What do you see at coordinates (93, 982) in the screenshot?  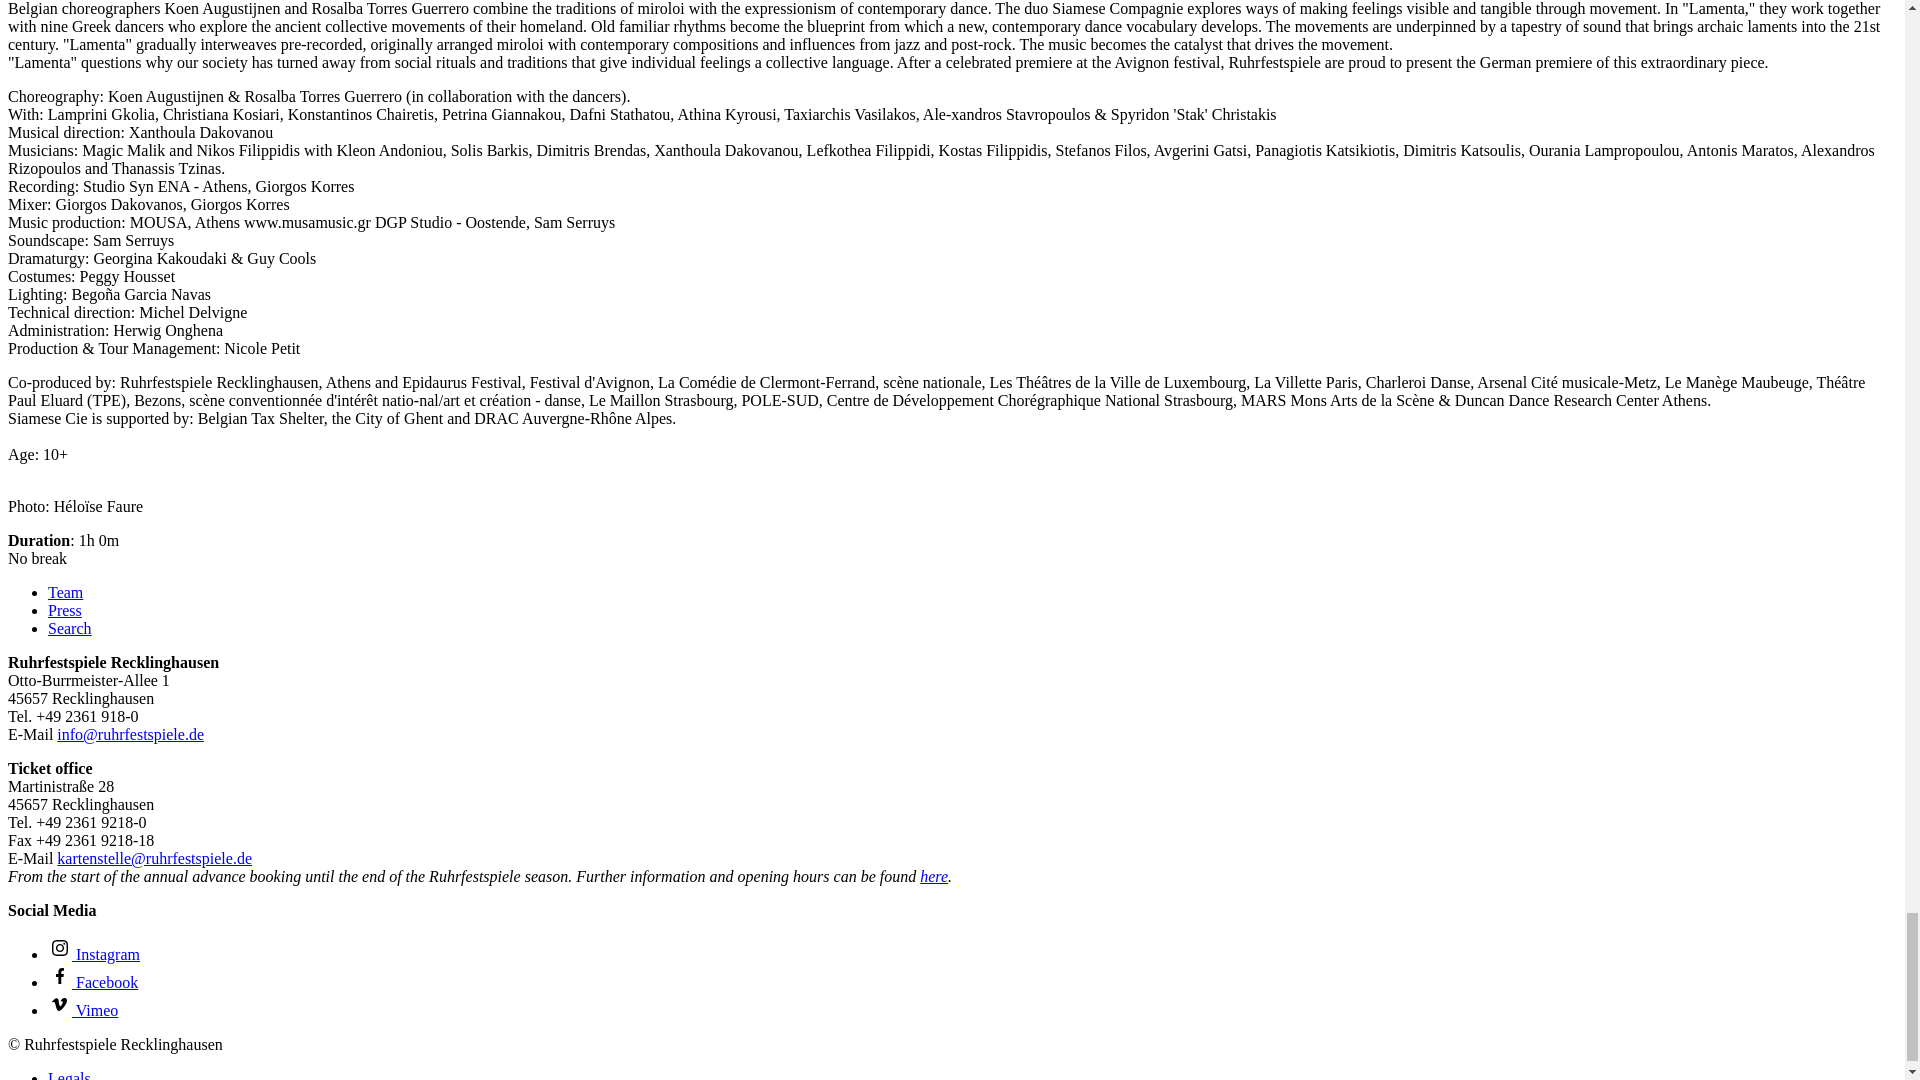 I see `ic-social-facebook Facebook` at bounding box center [93, 982].